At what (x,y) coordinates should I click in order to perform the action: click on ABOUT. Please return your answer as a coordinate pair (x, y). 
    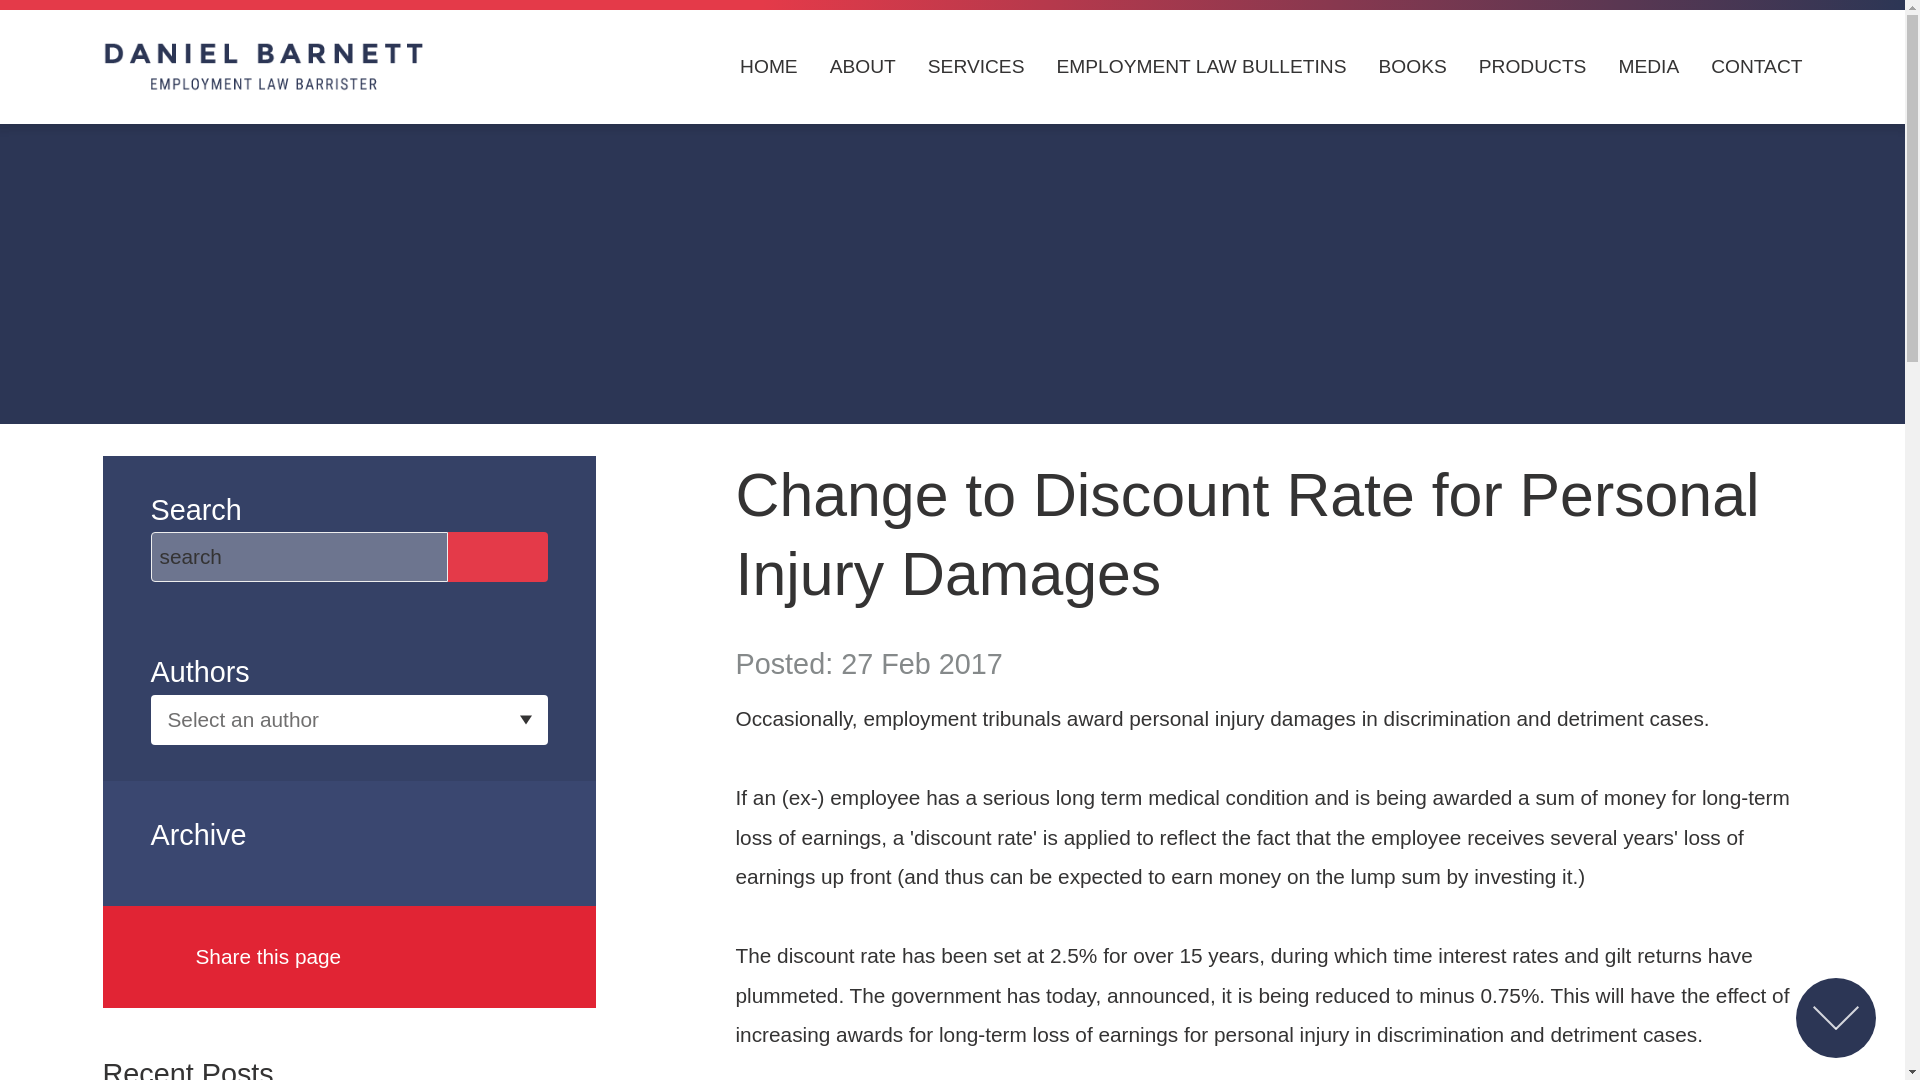
    Looking at the image, I should click on (862, 67).